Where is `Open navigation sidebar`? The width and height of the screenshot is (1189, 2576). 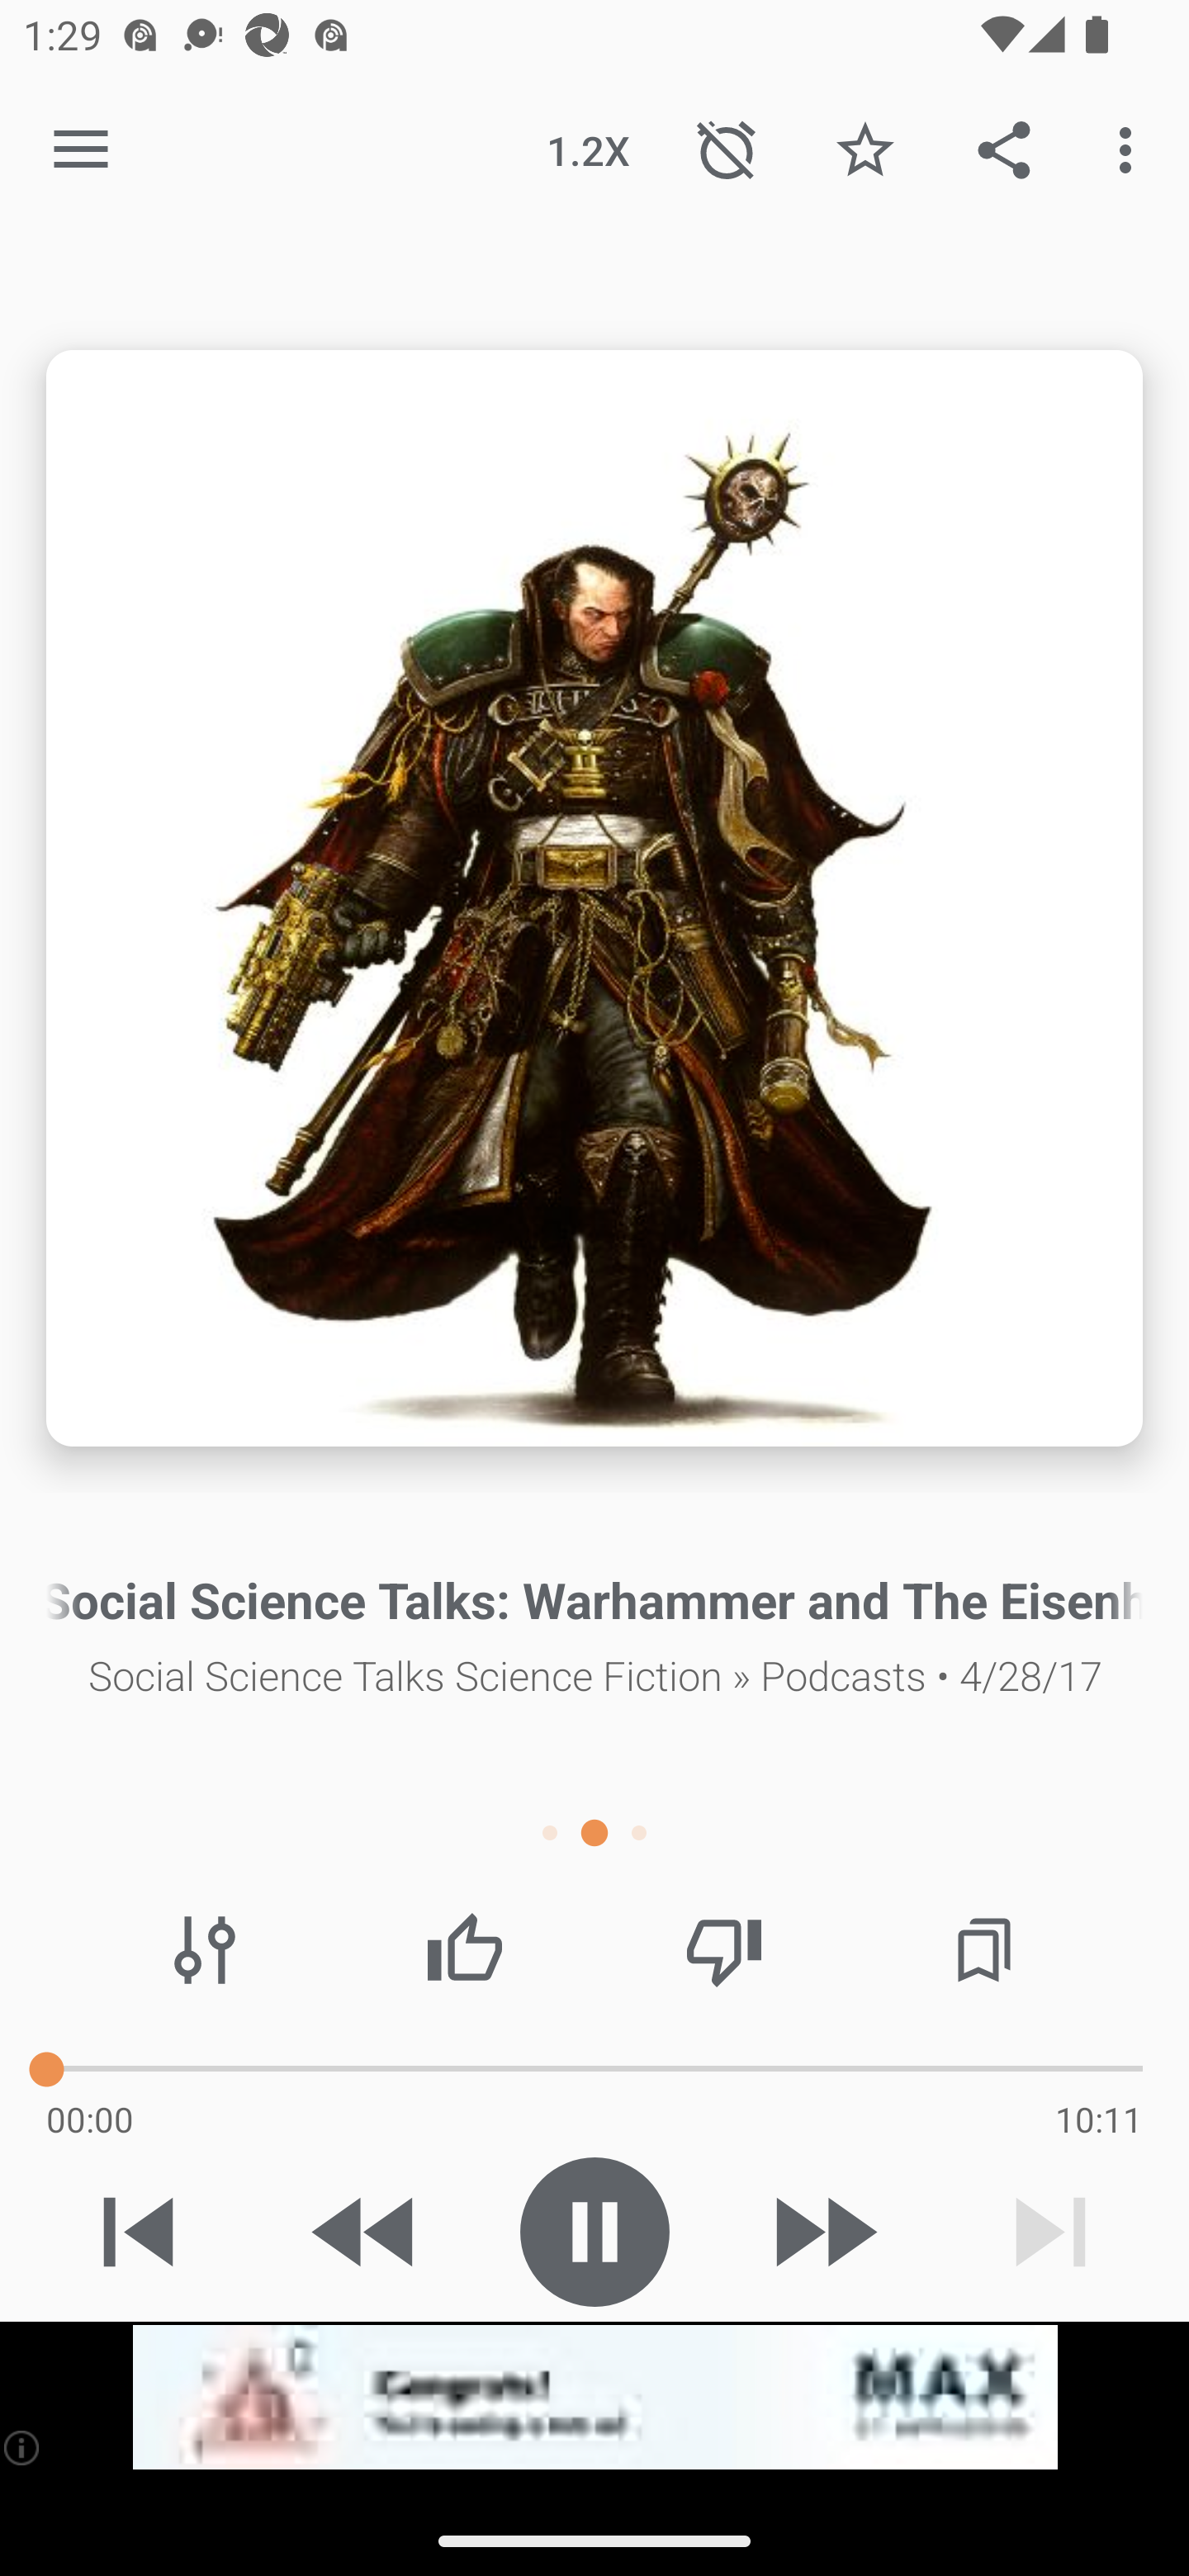 Open navigation sidebar is located at coordinates (81, 150).